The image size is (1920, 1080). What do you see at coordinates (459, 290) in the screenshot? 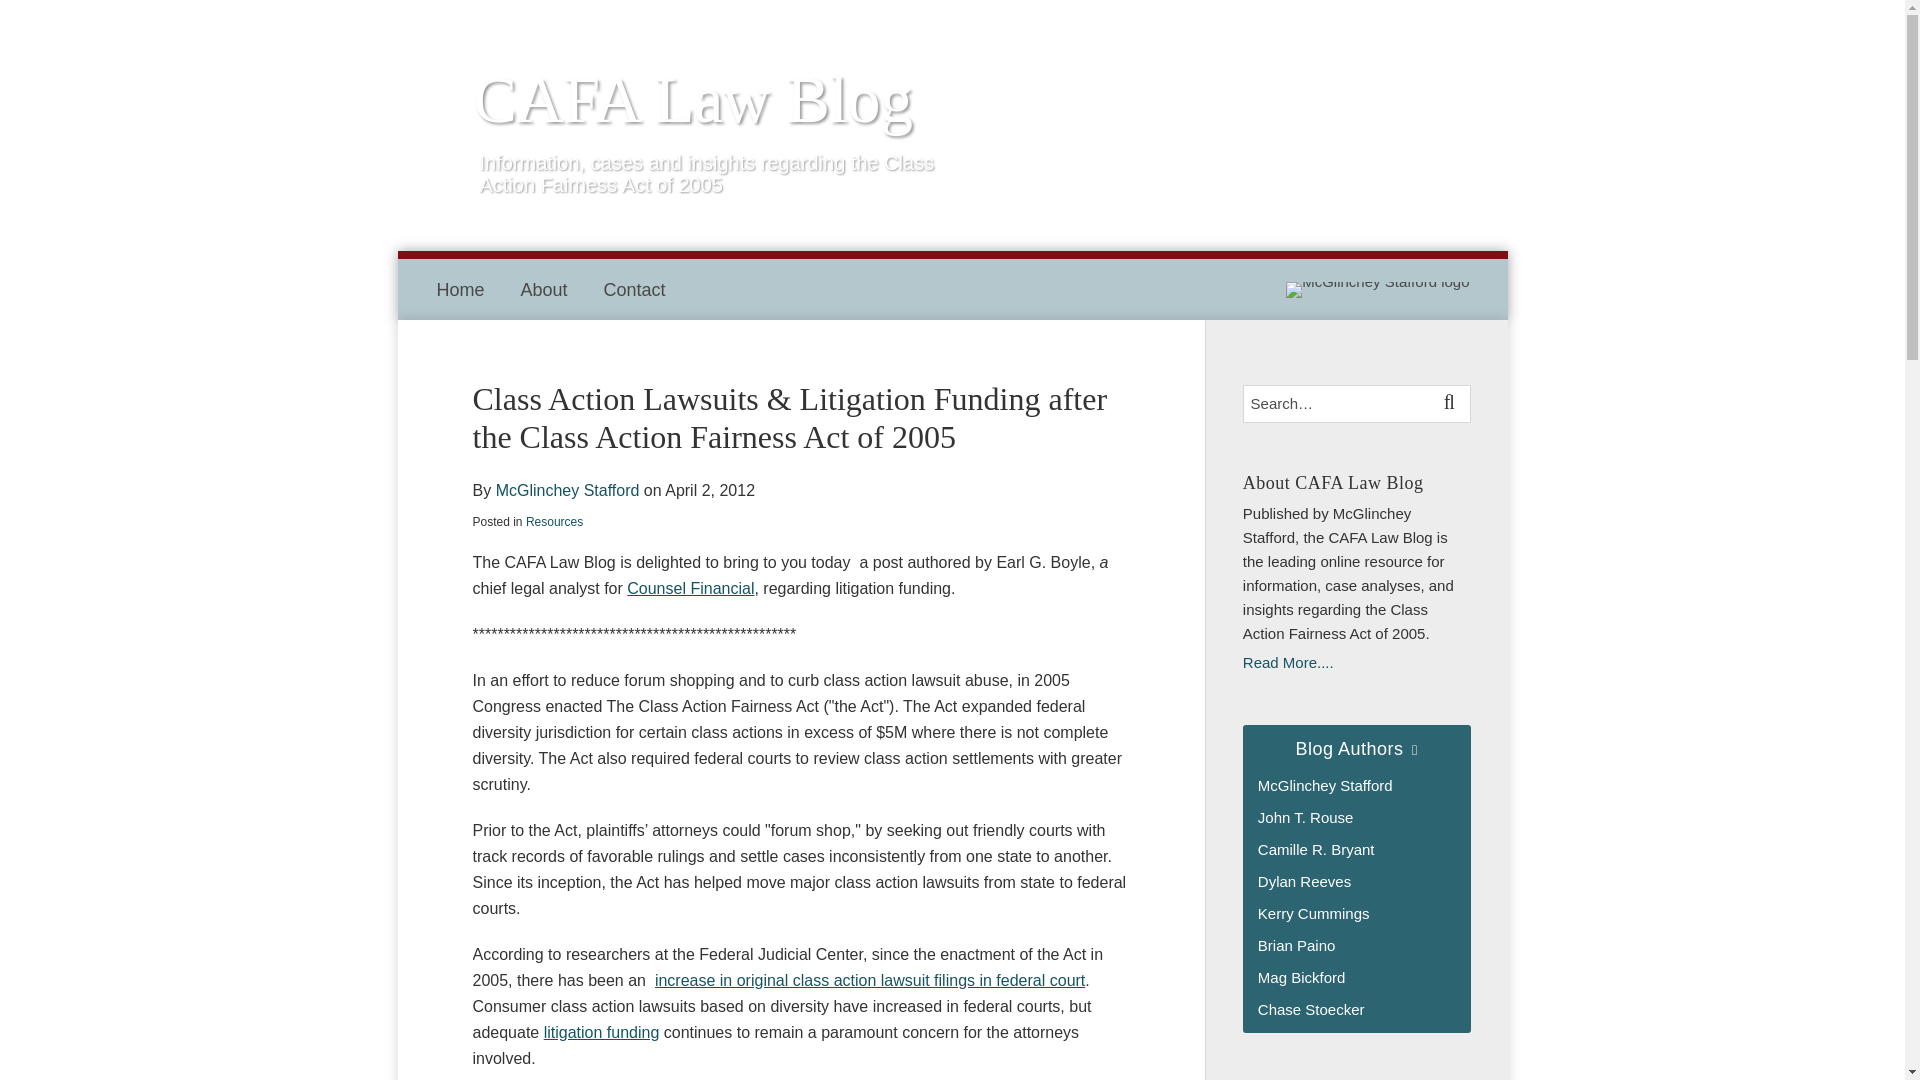
I see `Home` at bounding box center [459, 290].